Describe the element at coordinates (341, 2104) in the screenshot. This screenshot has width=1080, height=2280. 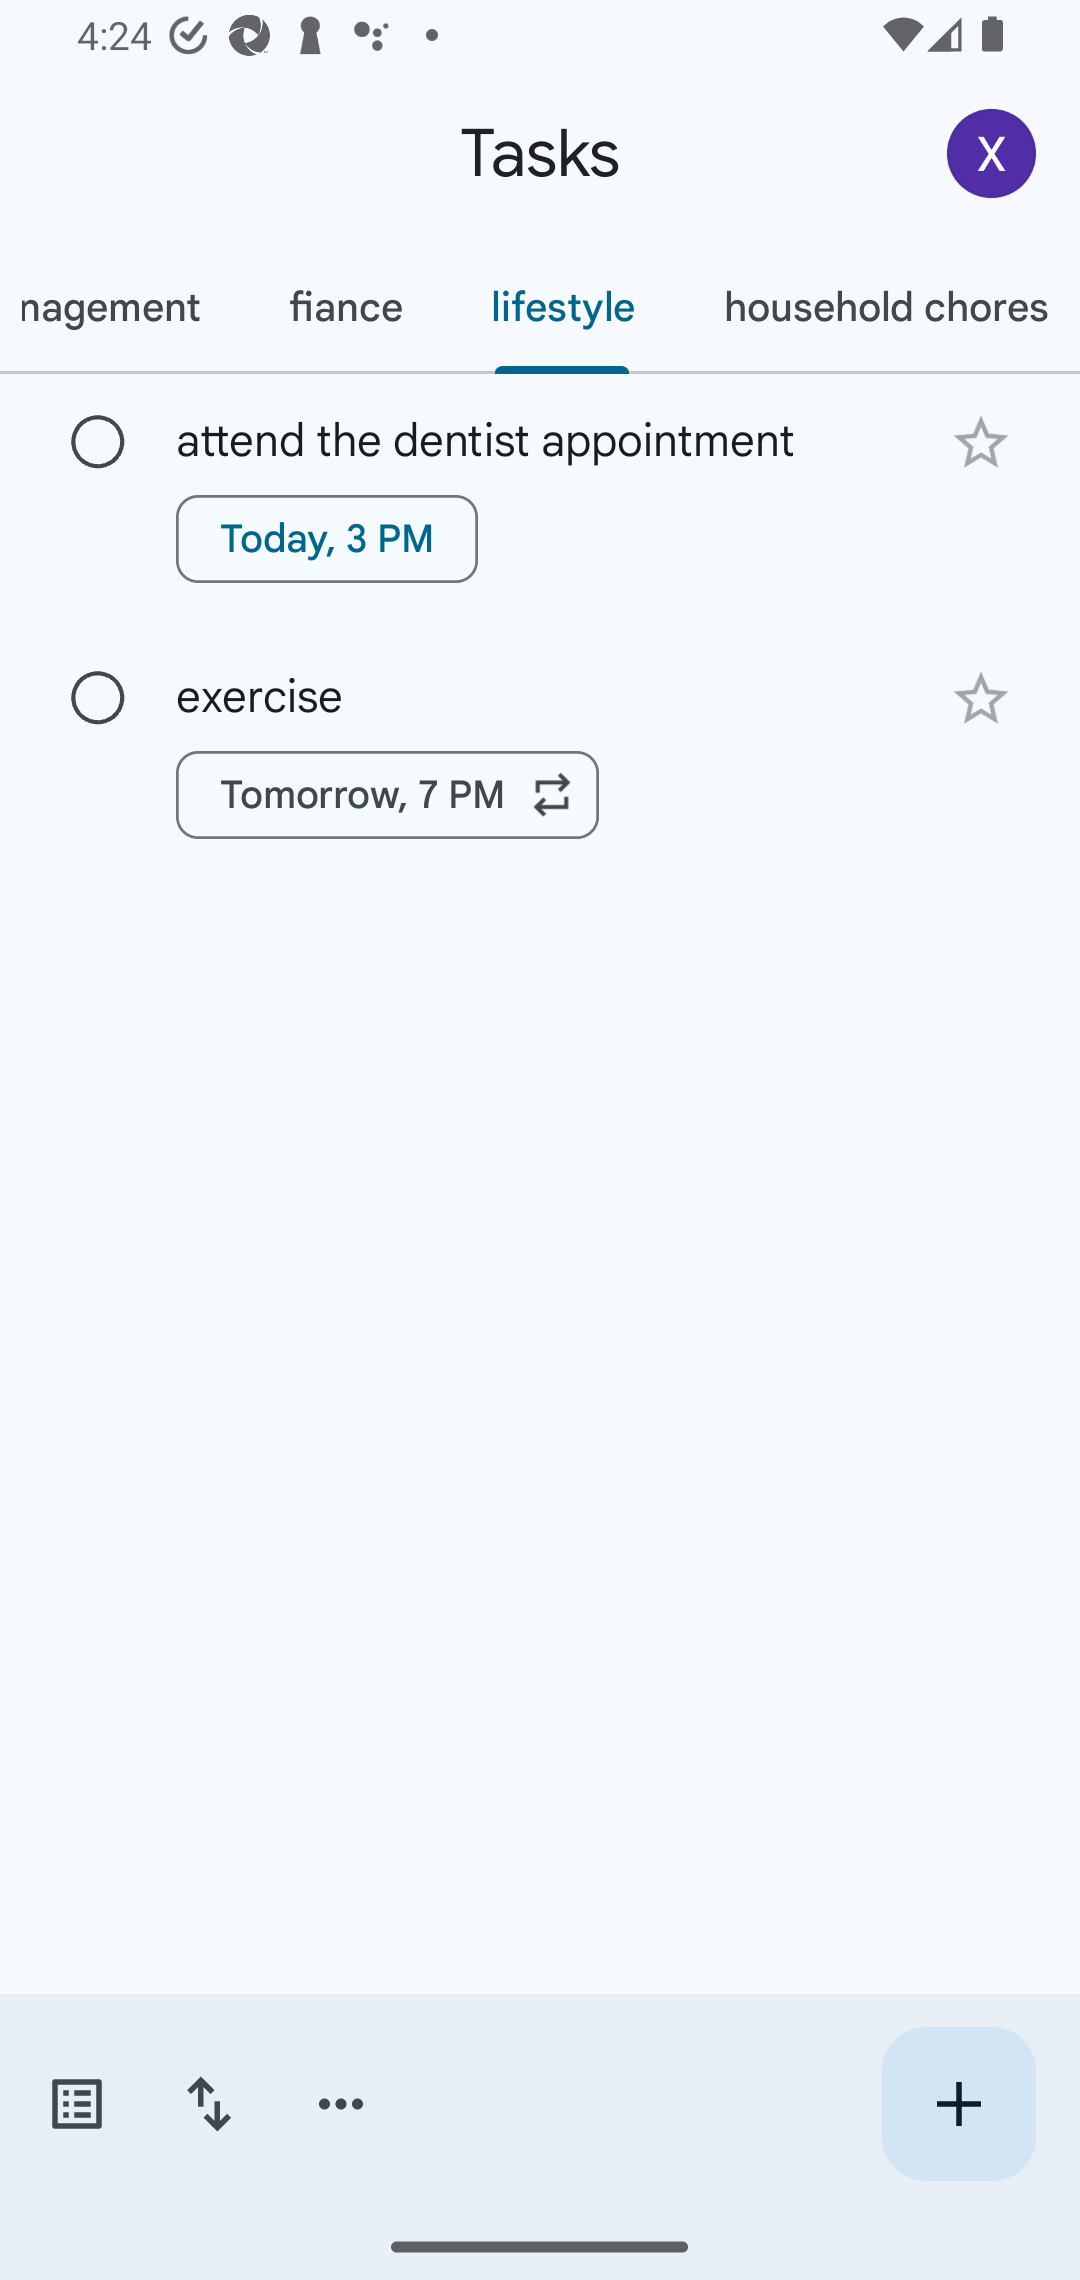
I see `More options` at that location.